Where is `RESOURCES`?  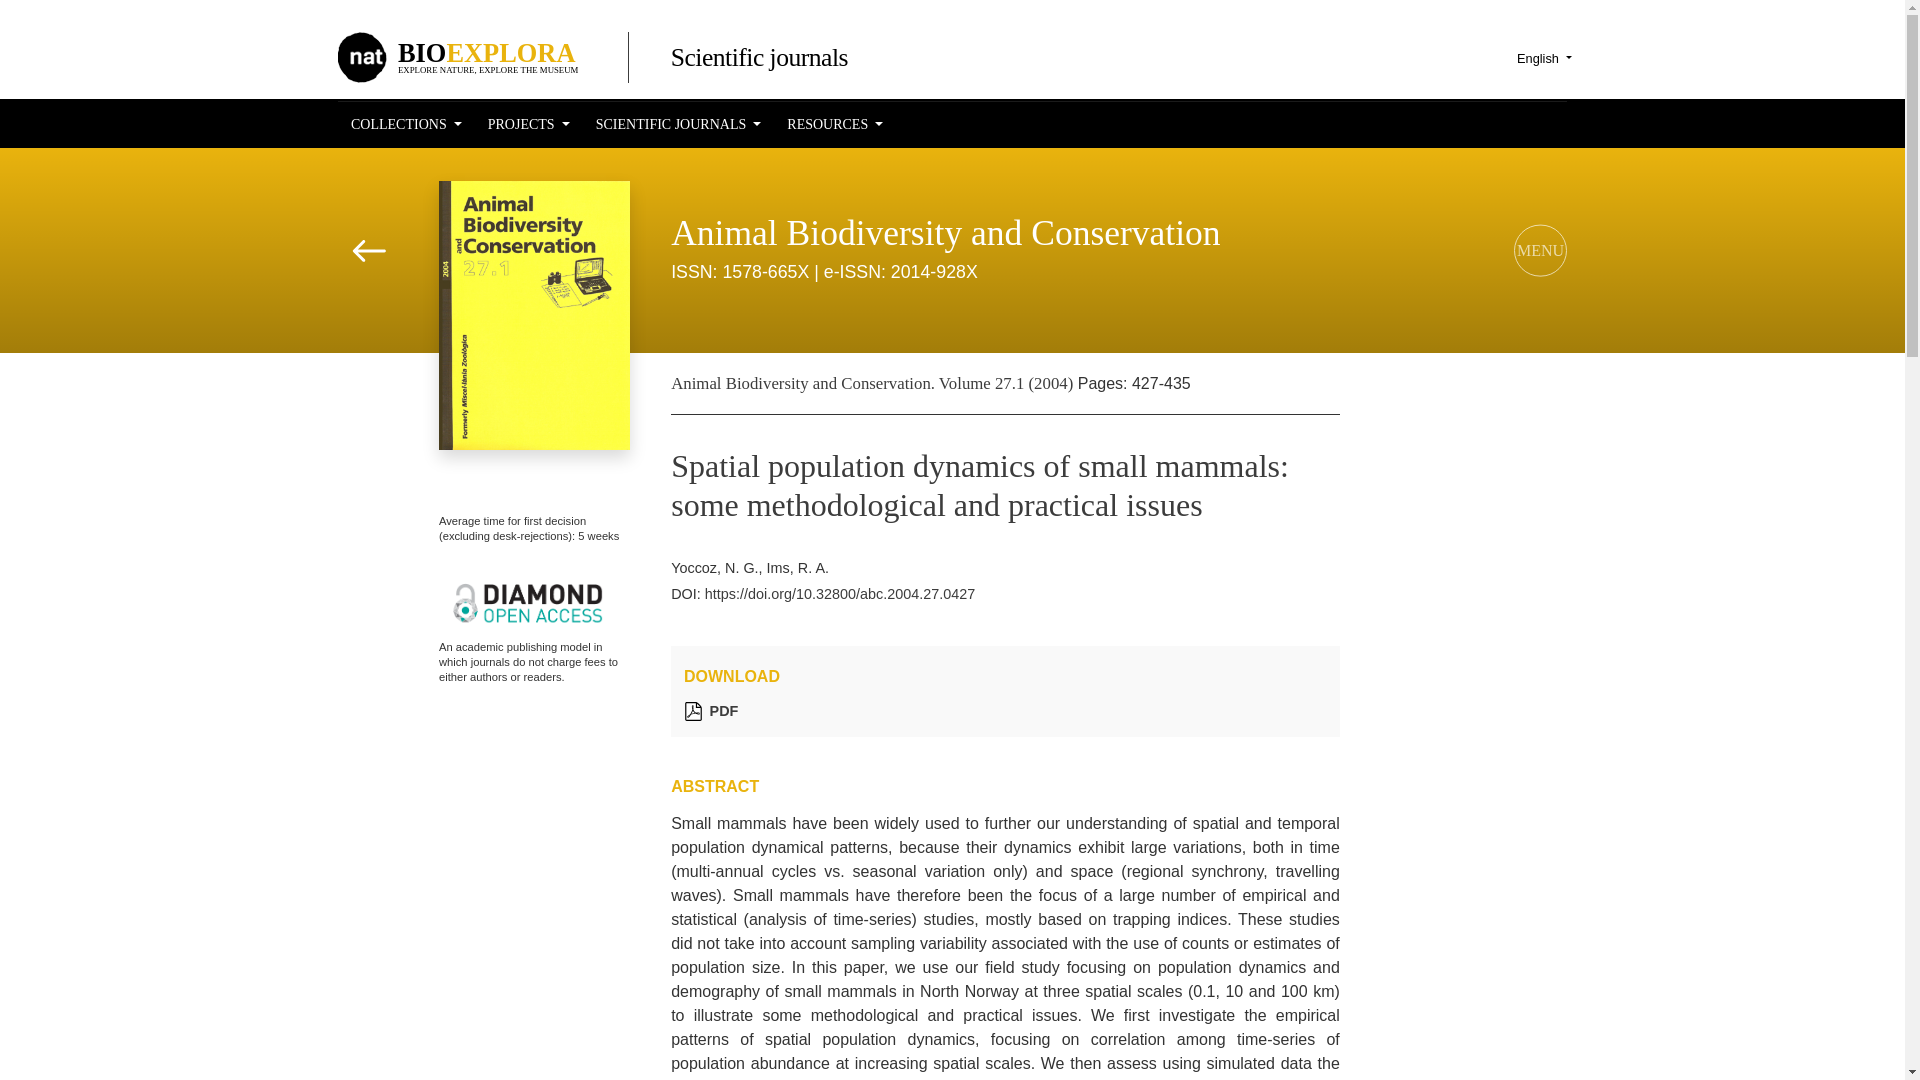 RESOURCES is located at coordinates (835, 124).